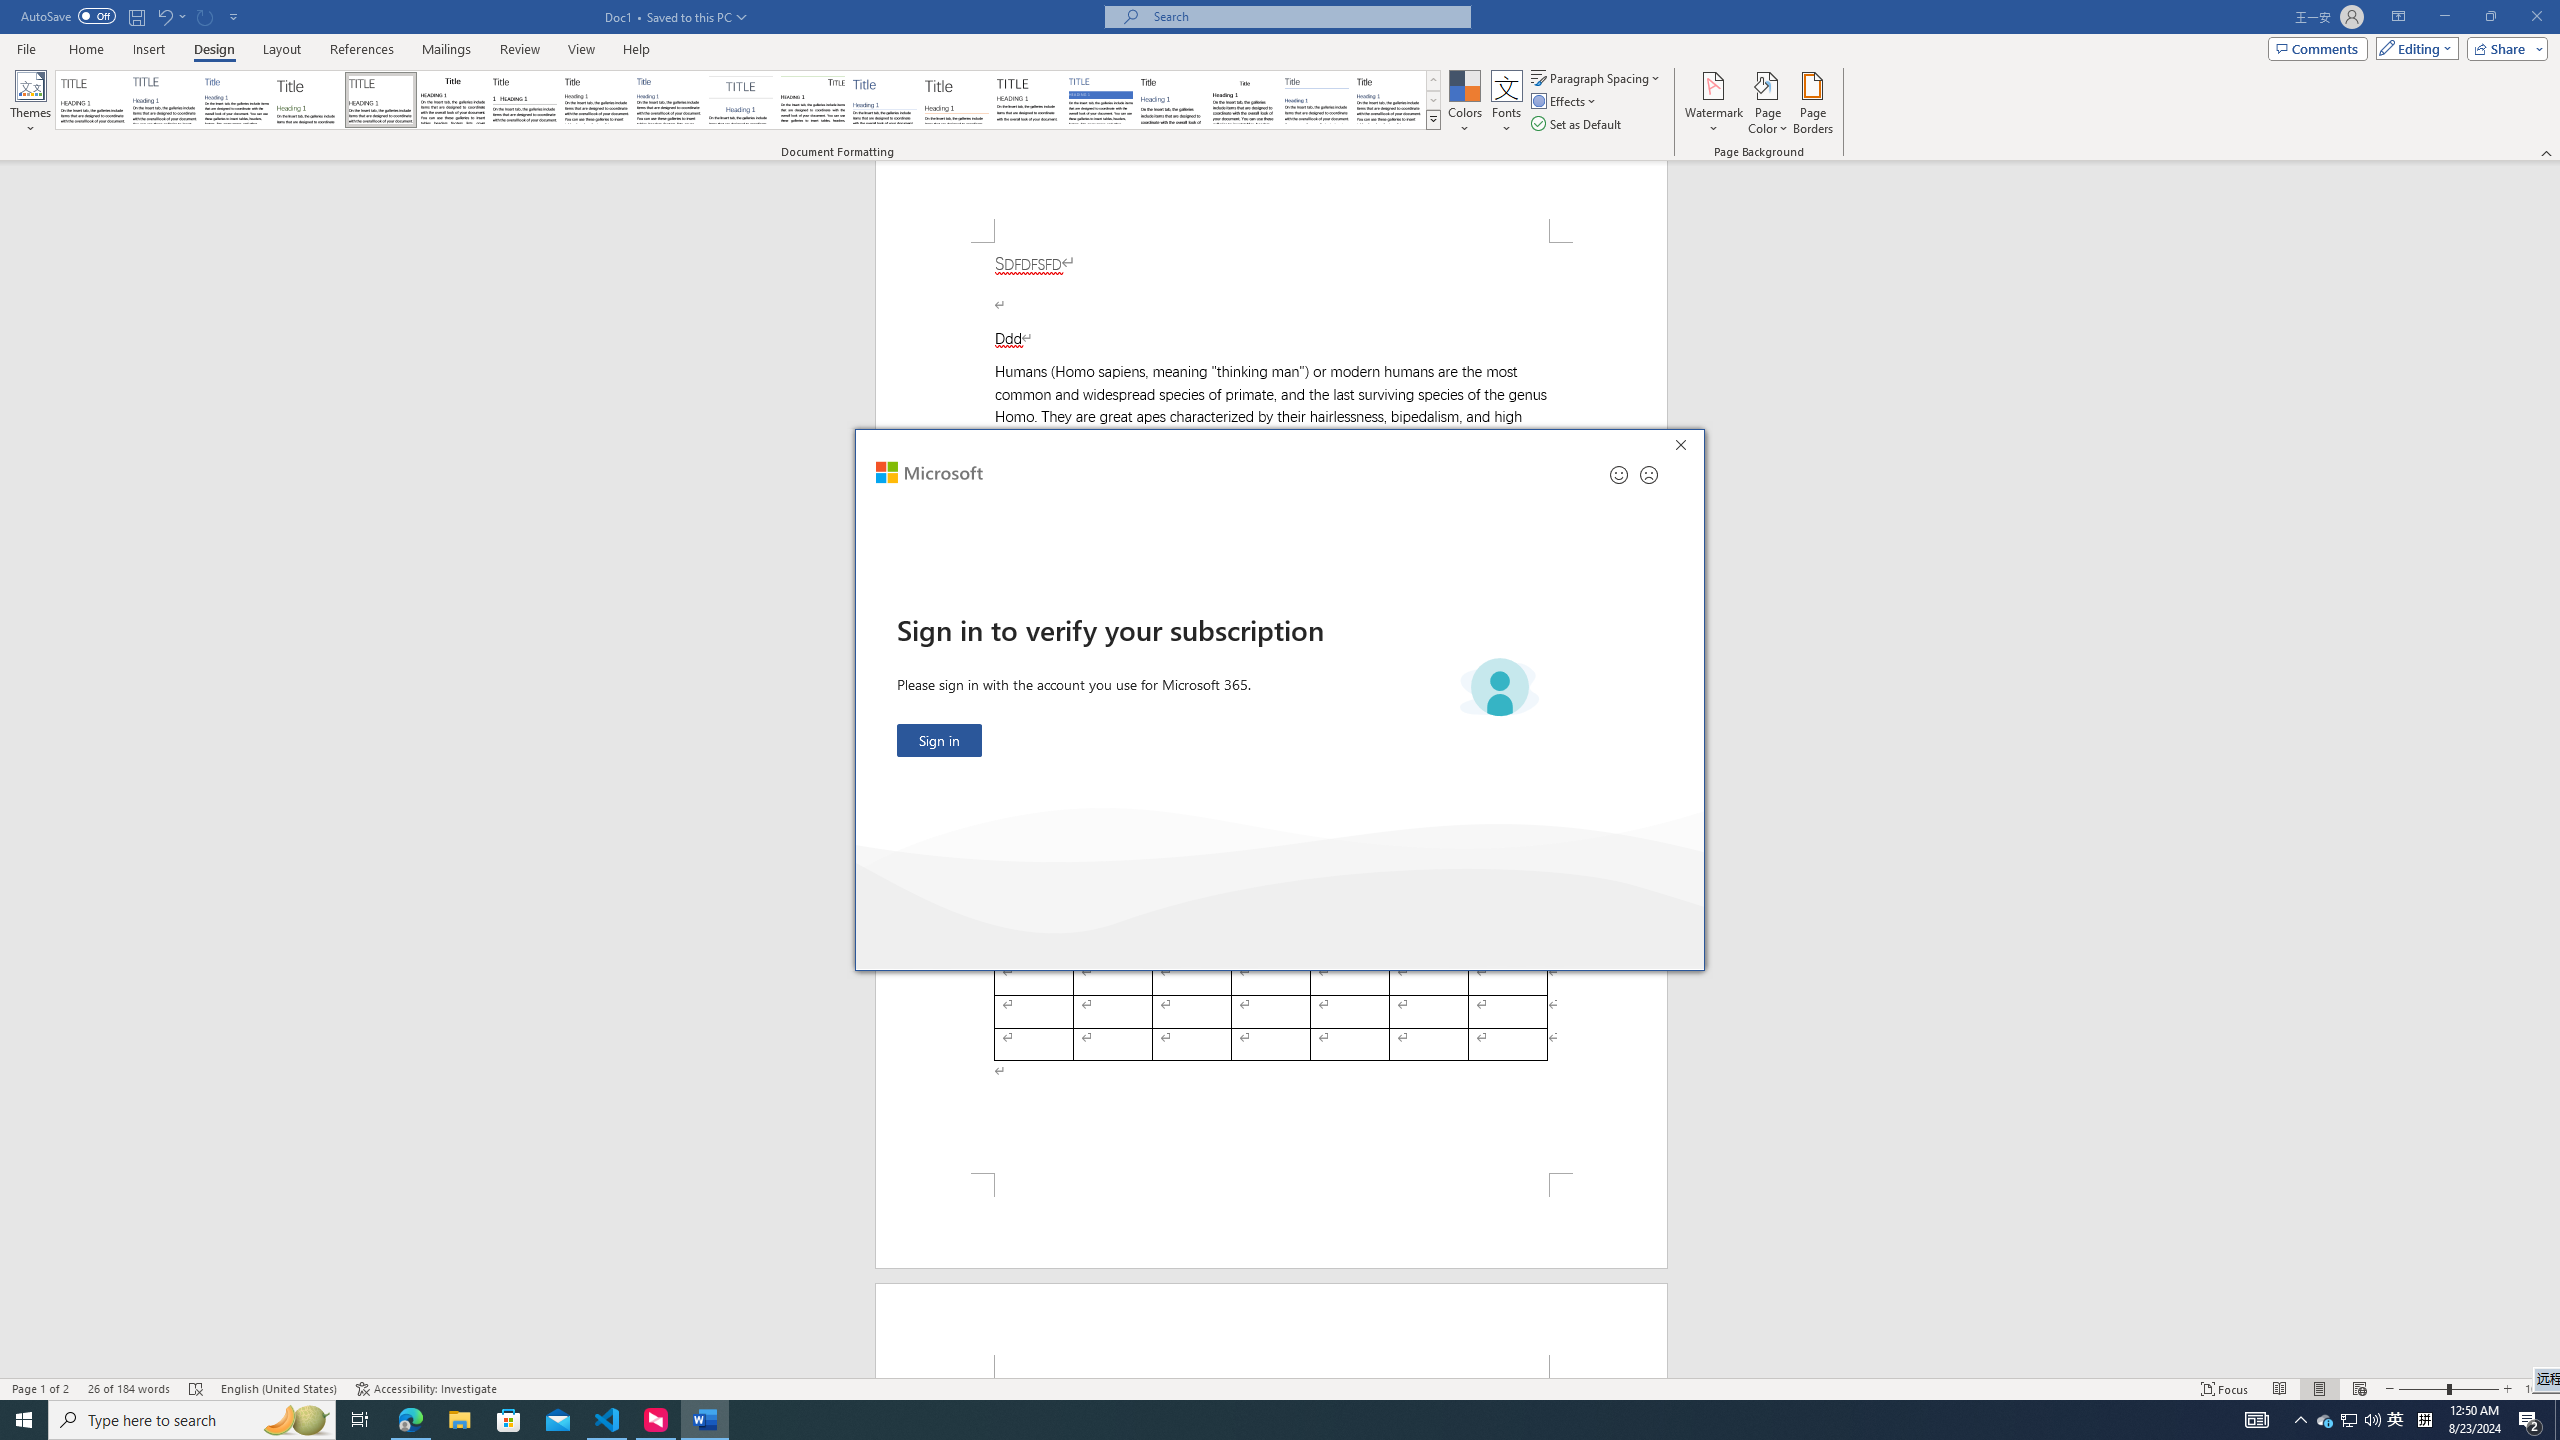 The width and height of the screenshot is (2560, 1440). What do you see at coordinates (1464, 103) in the screenshot?
I see `Colors` at bounding box center [1464, 103].